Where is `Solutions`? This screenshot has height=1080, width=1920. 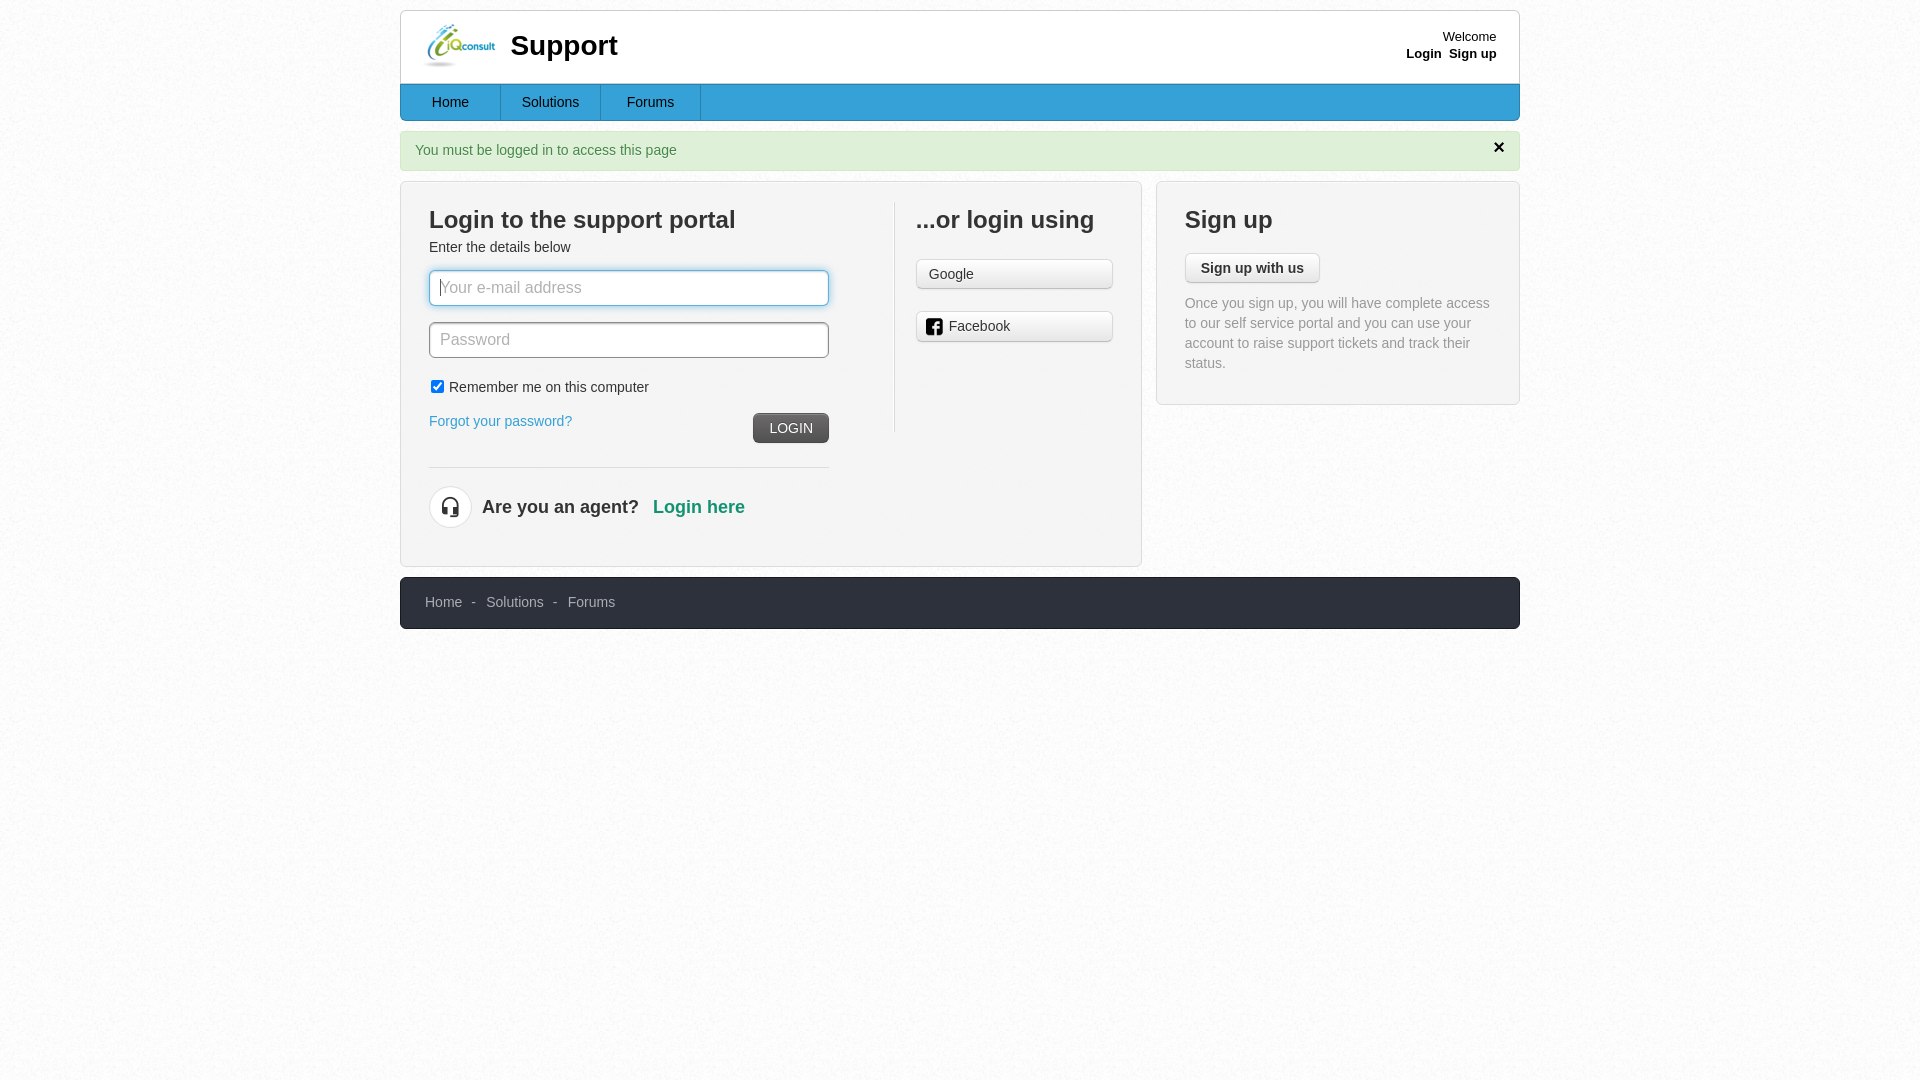
Solutions is located at coordinates (515, 602).